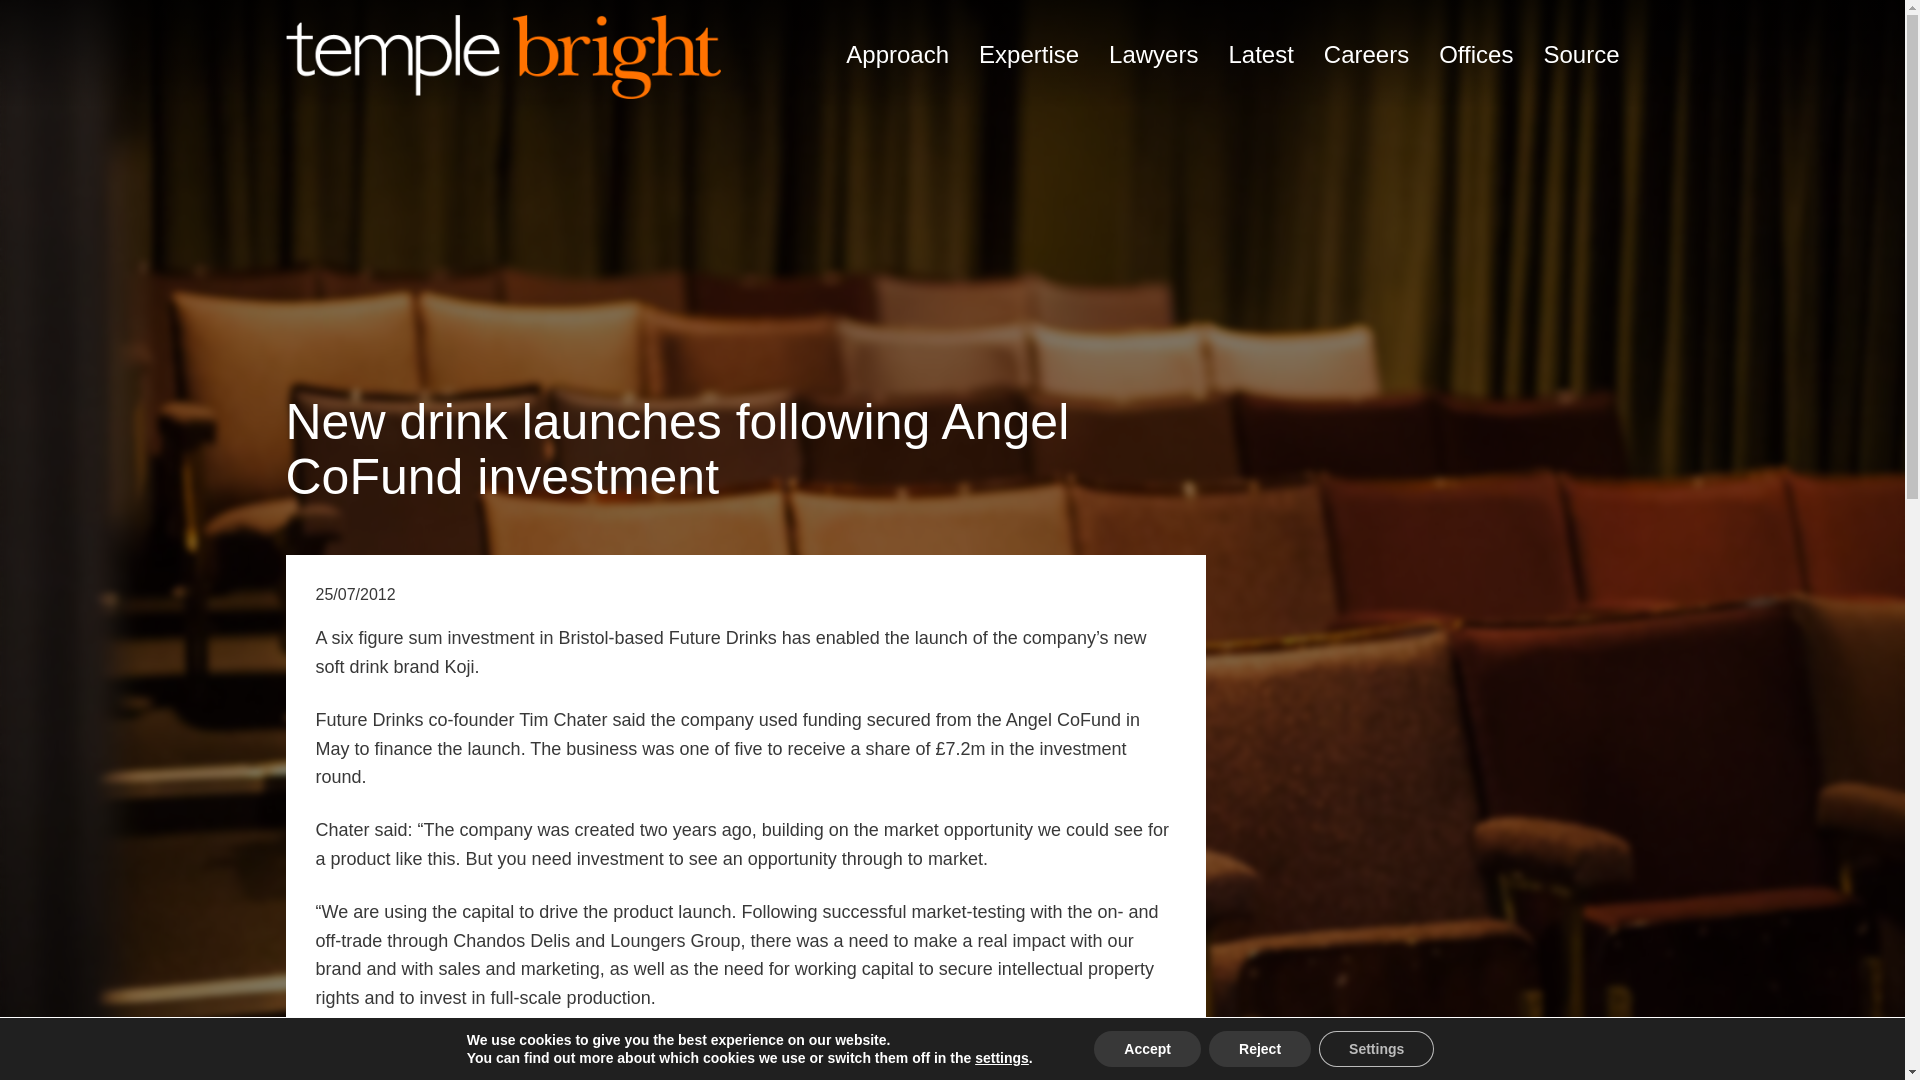 The image size is (1920, 1080). What do you see at coordinates (1449, 1028) in the screenshot?
I see `Sitemap` at bounding box center [1449, 1028].